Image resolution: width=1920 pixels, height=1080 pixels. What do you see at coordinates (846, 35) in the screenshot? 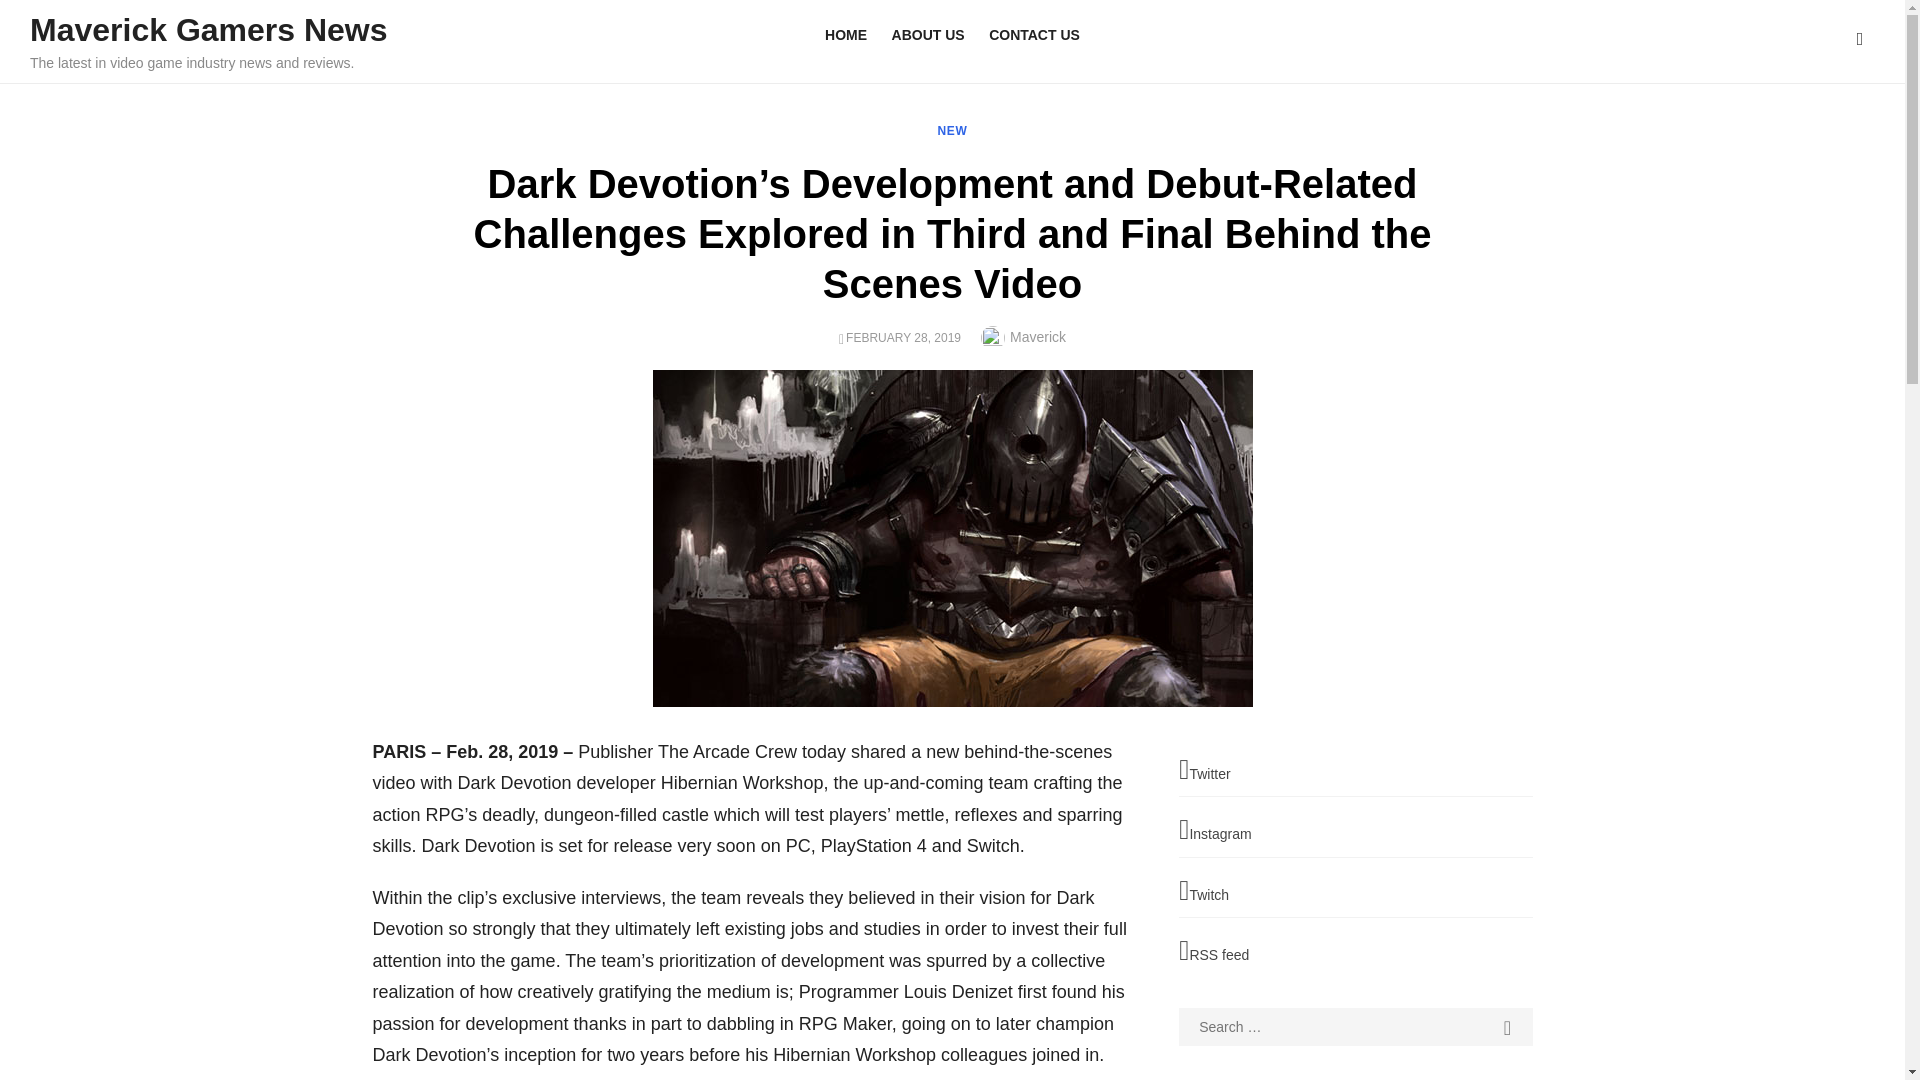
I see `HOME` at bounding box center [846, 35].